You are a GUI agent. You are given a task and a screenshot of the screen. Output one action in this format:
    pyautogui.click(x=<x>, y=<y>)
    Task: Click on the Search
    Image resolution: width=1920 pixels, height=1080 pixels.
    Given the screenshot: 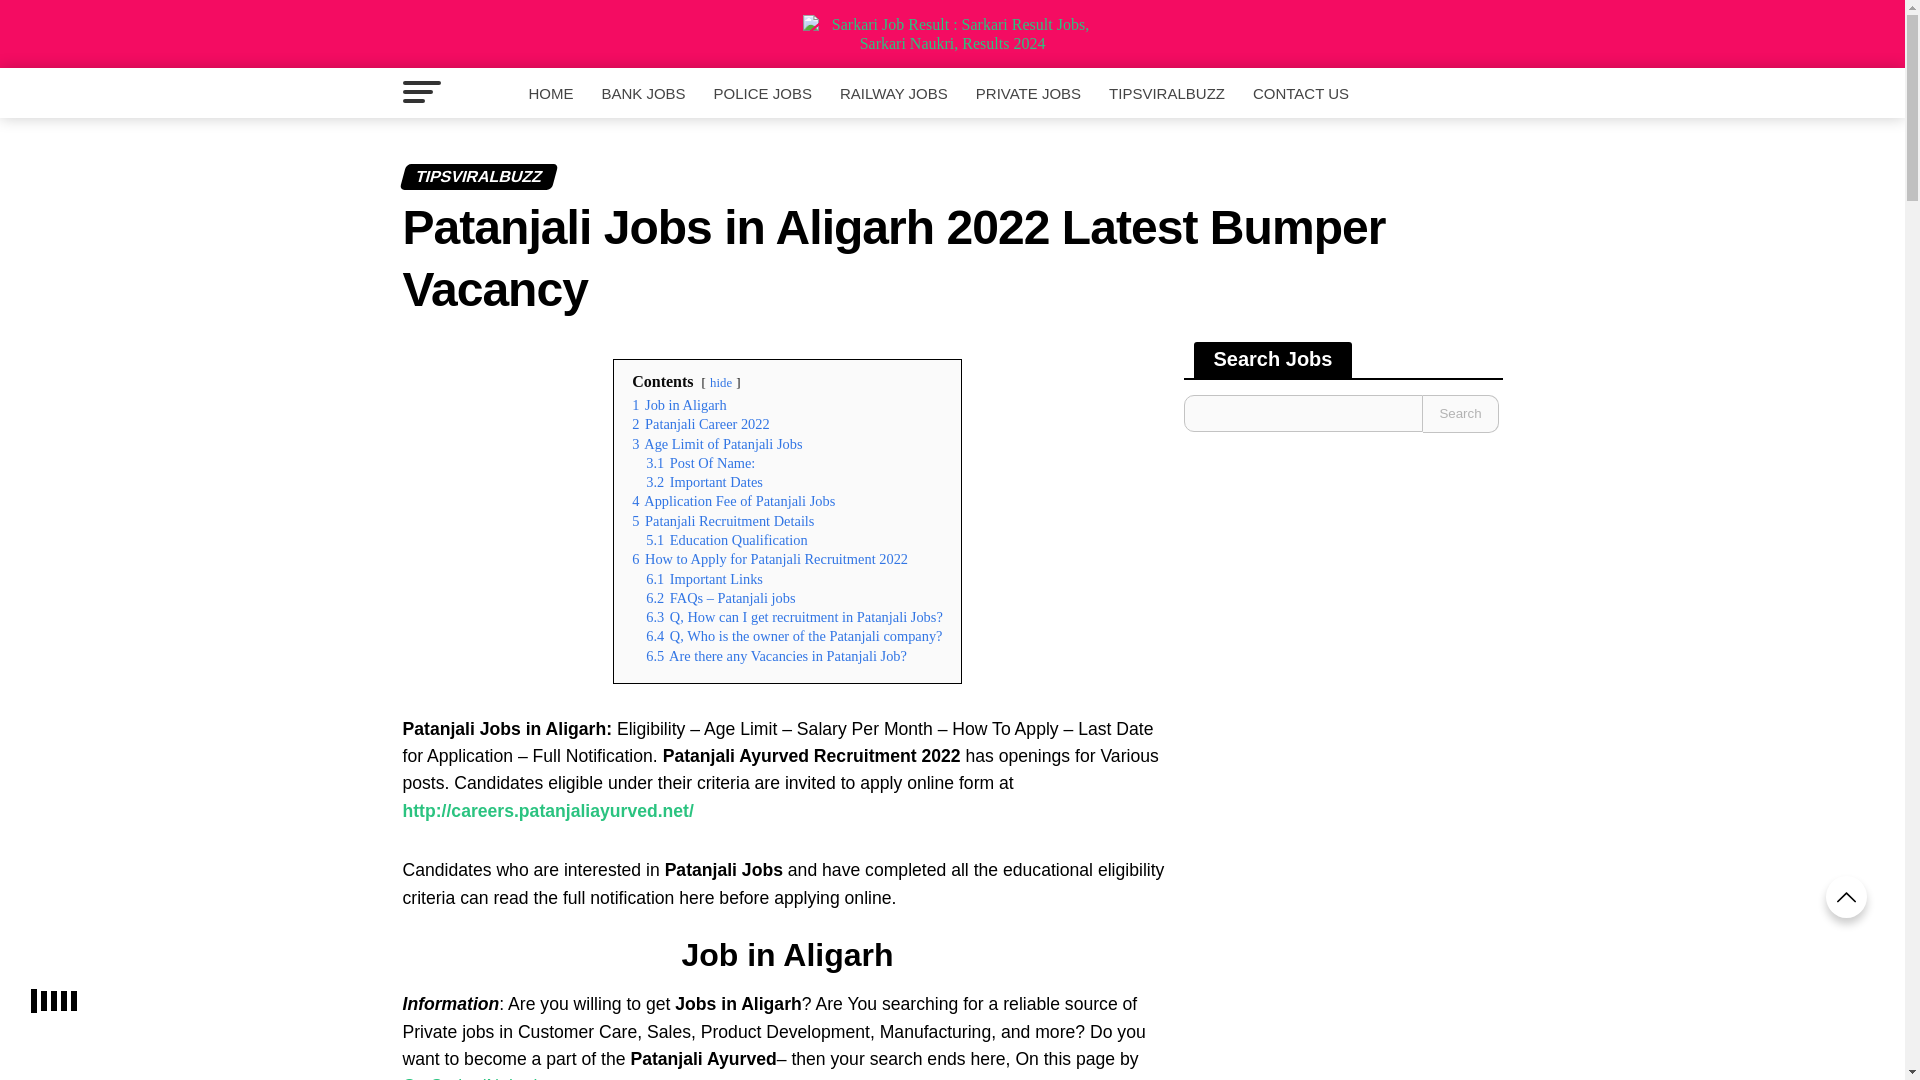 What is the action you would take?
    pyautogui.click(x=1460, y=414)
    